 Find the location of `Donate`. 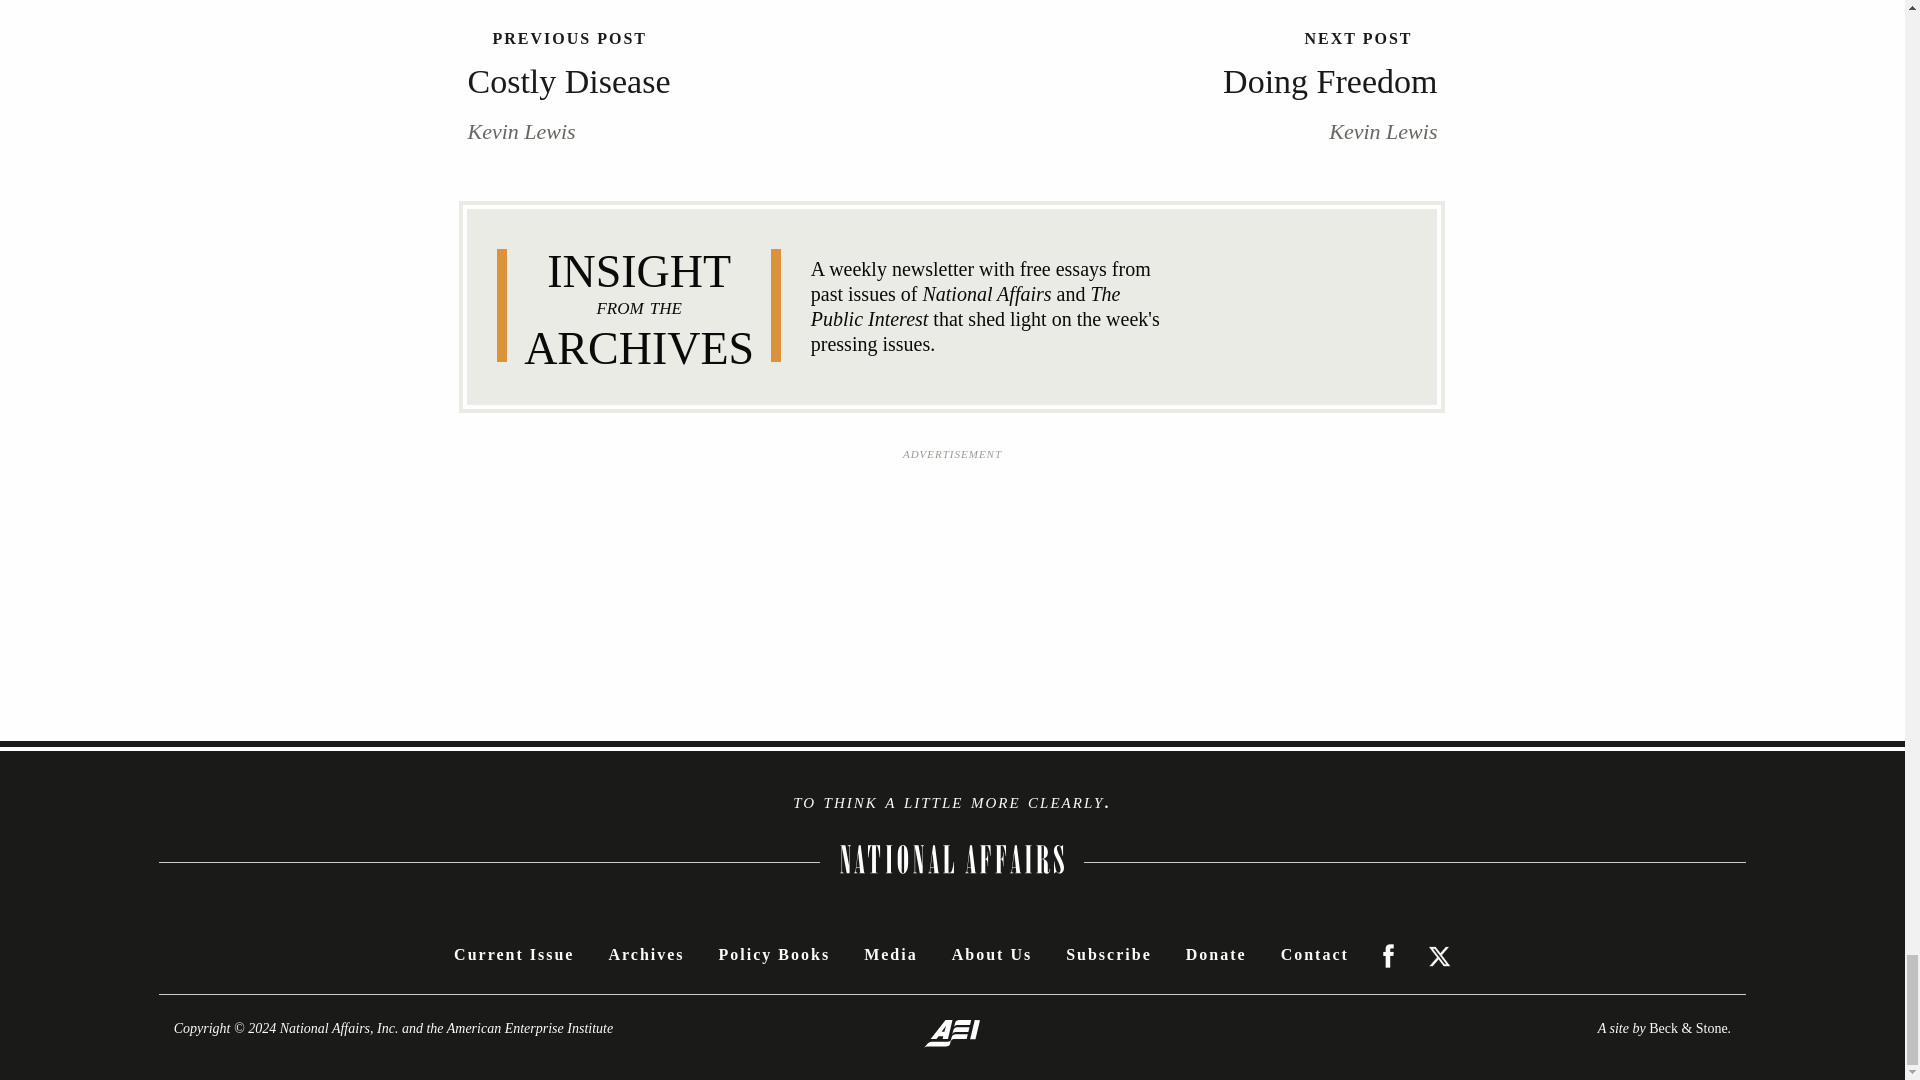

Donate is located at coordinates (1216, 954).